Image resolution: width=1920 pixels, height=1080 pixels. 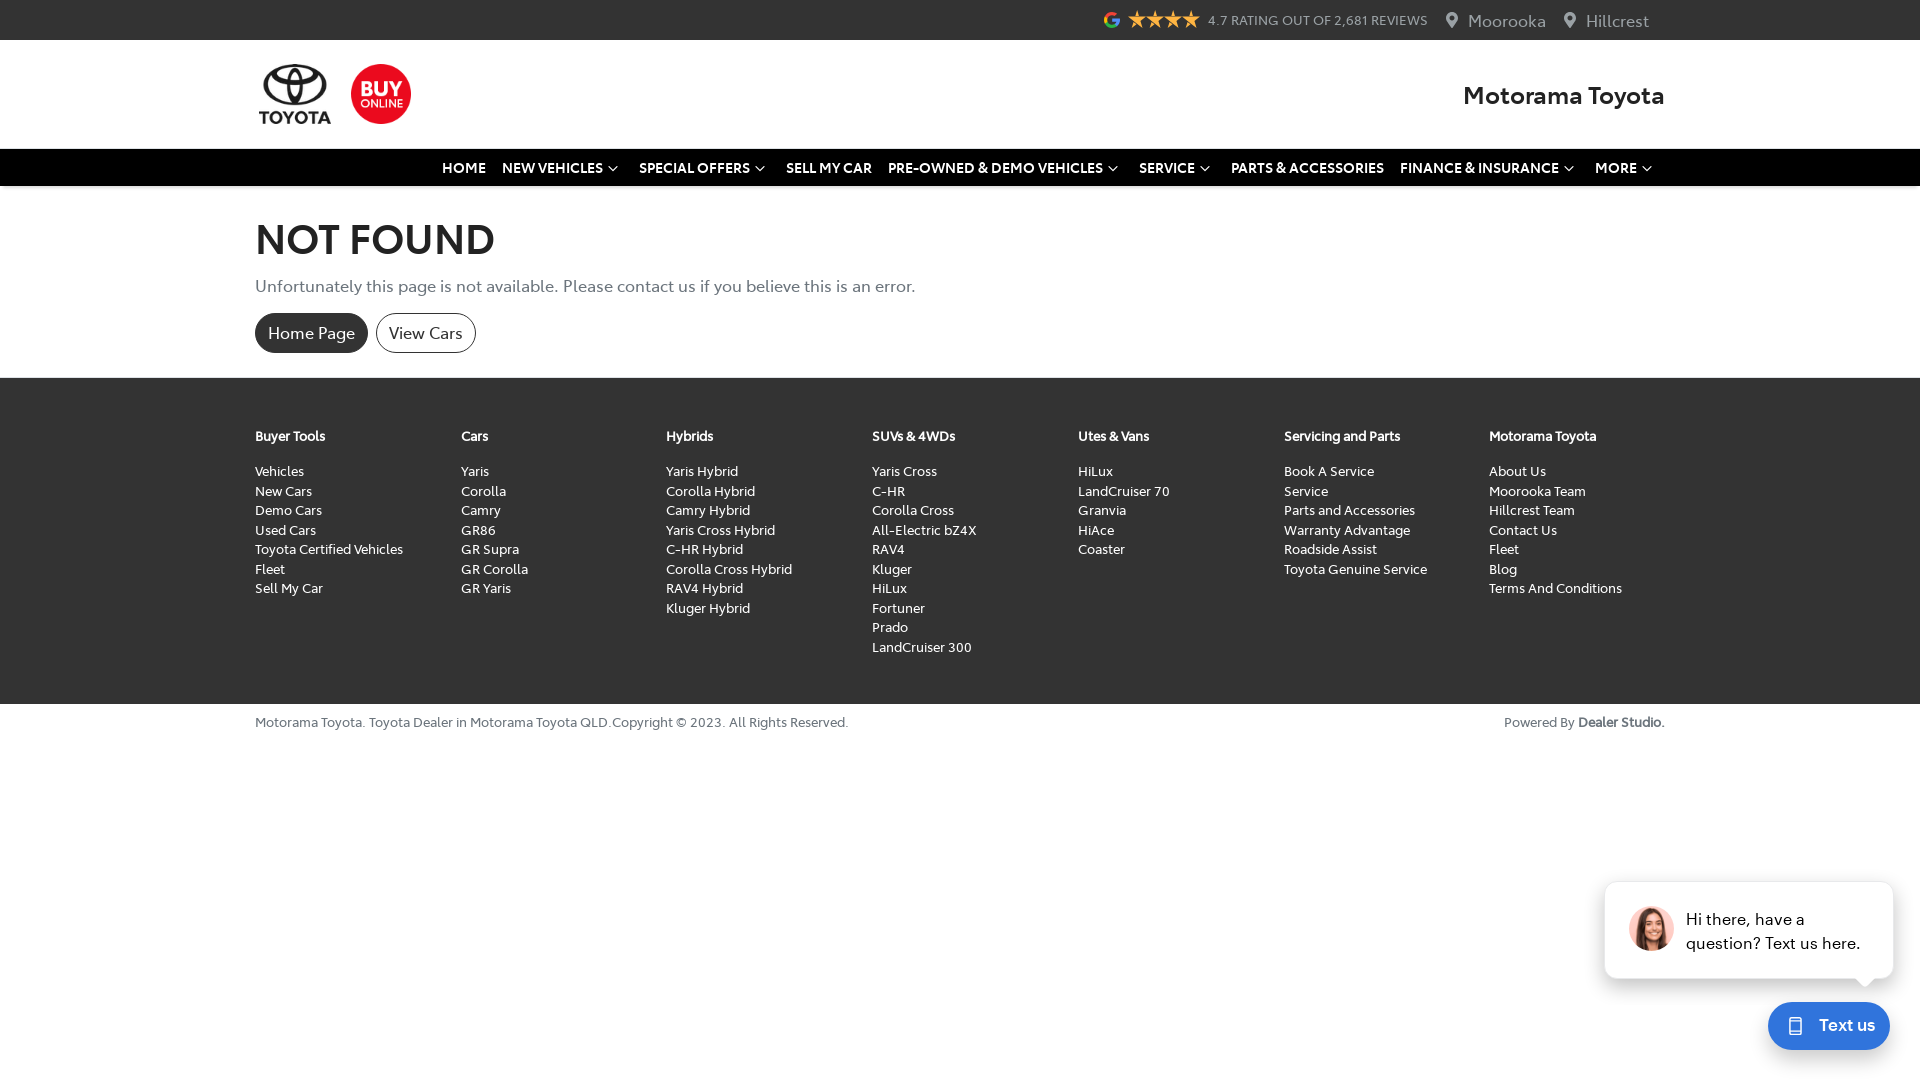 What do you see at coordinates (1523, 530) in the screenshot?
I see `Contact Us` at bounding box center [1523, 530].